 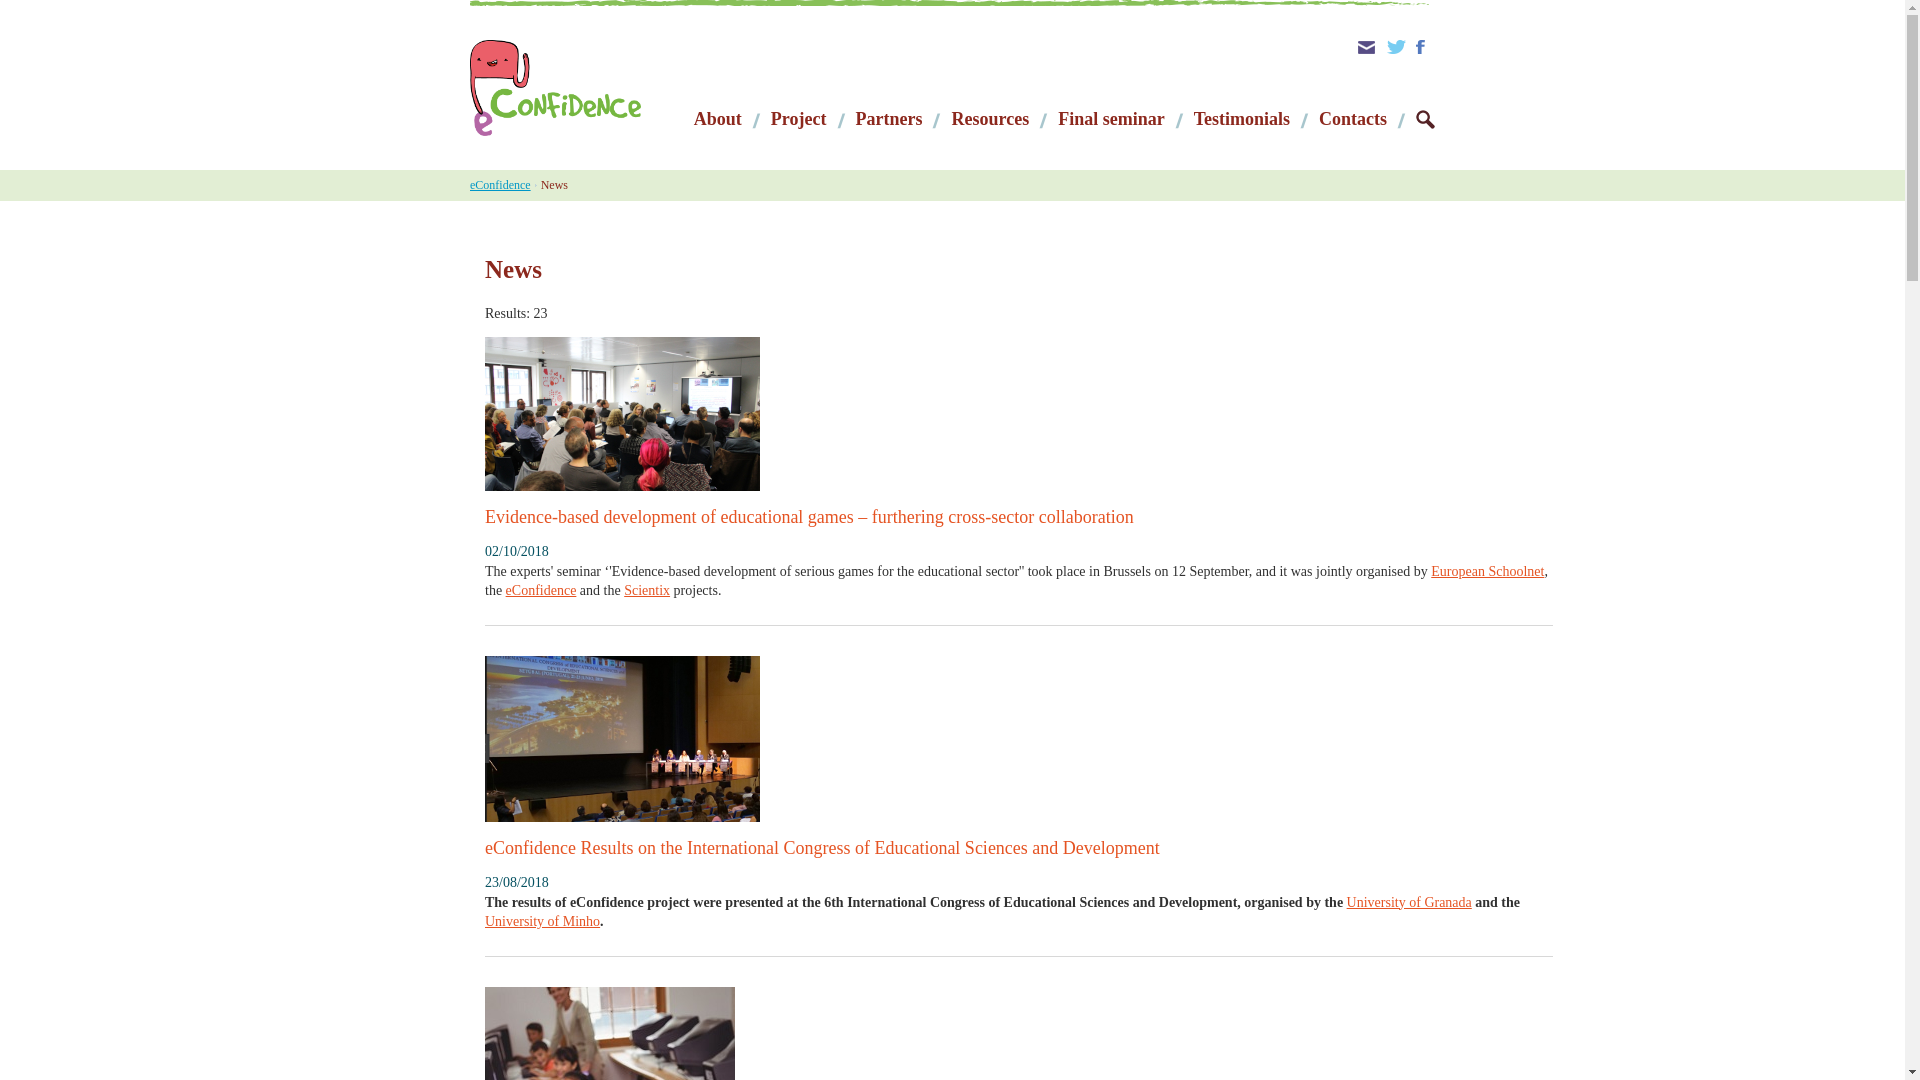 What do you see at coordinates (500, 186) in the screenshot?
I see `eConfidence` at bounding box center [500, 186].